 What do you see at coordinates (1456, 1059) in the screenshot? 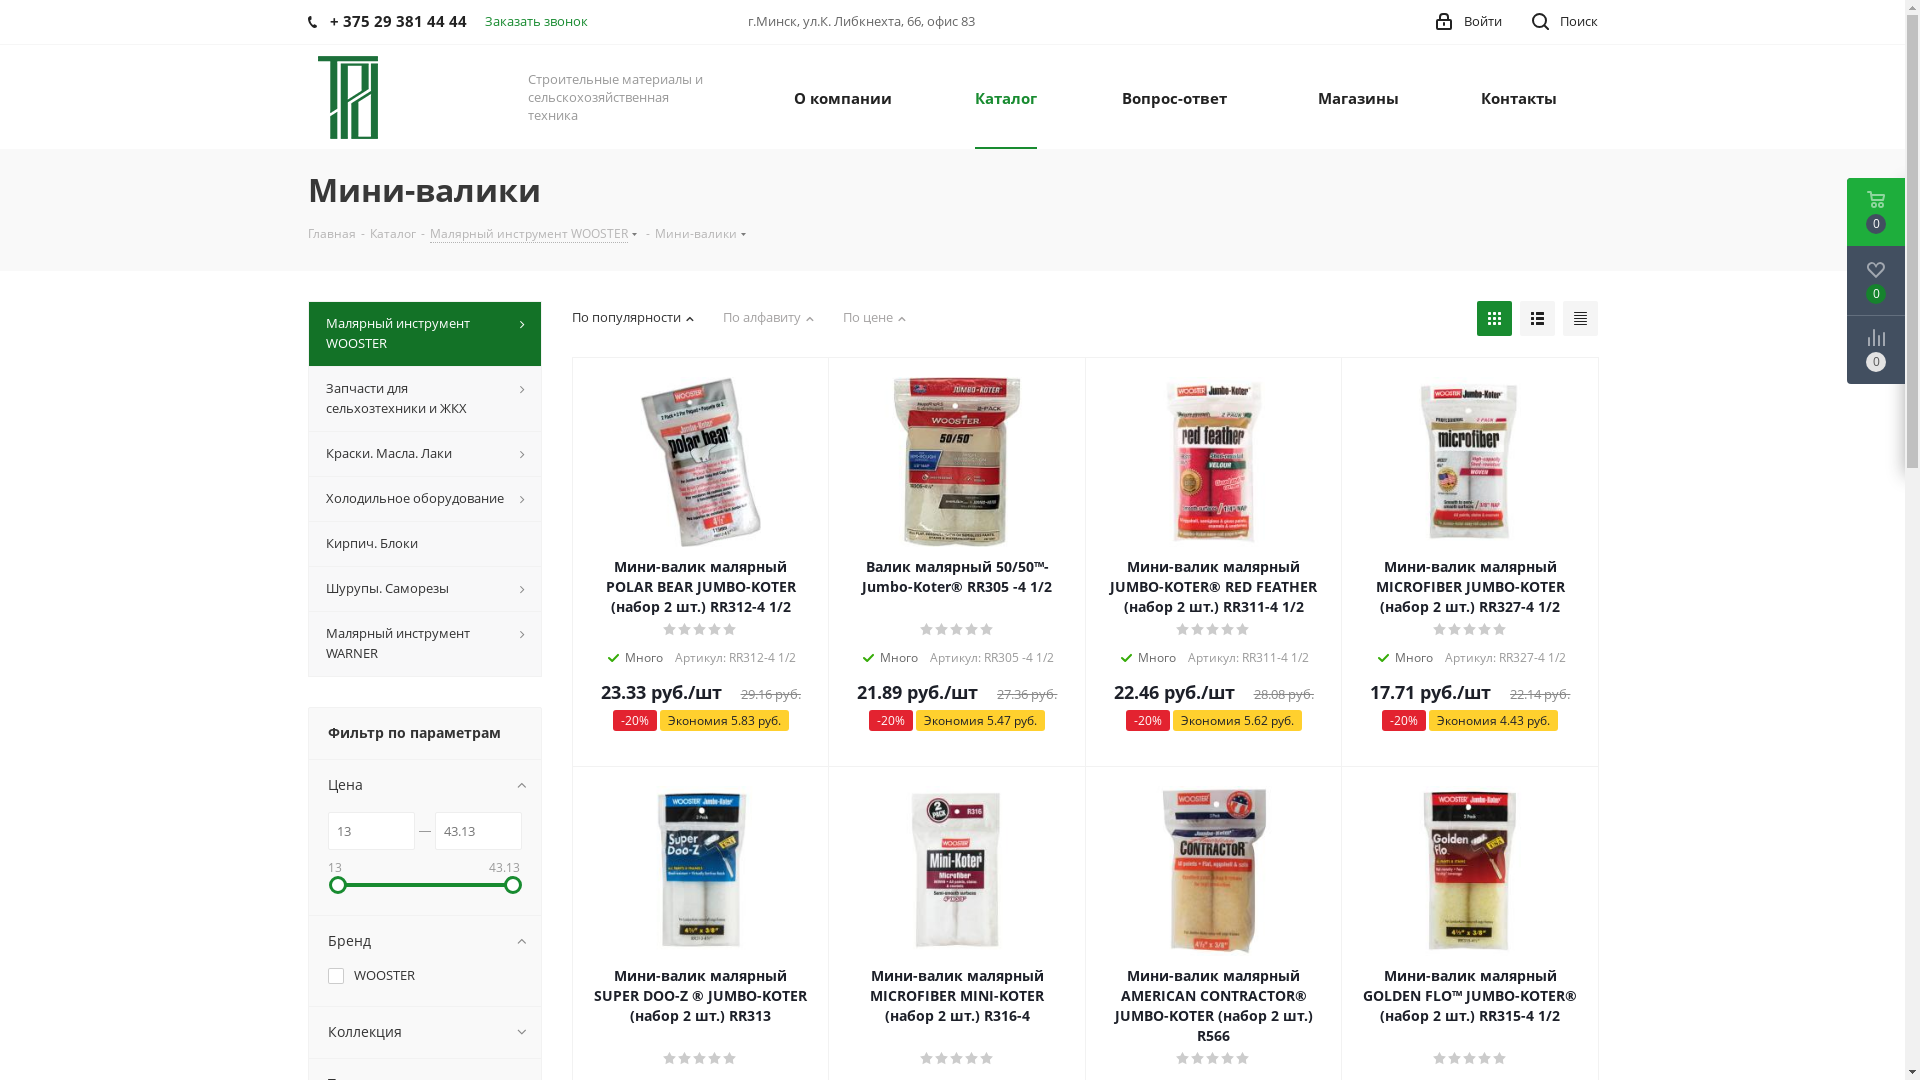
I see `2` at bounding box center [1456, 1059].